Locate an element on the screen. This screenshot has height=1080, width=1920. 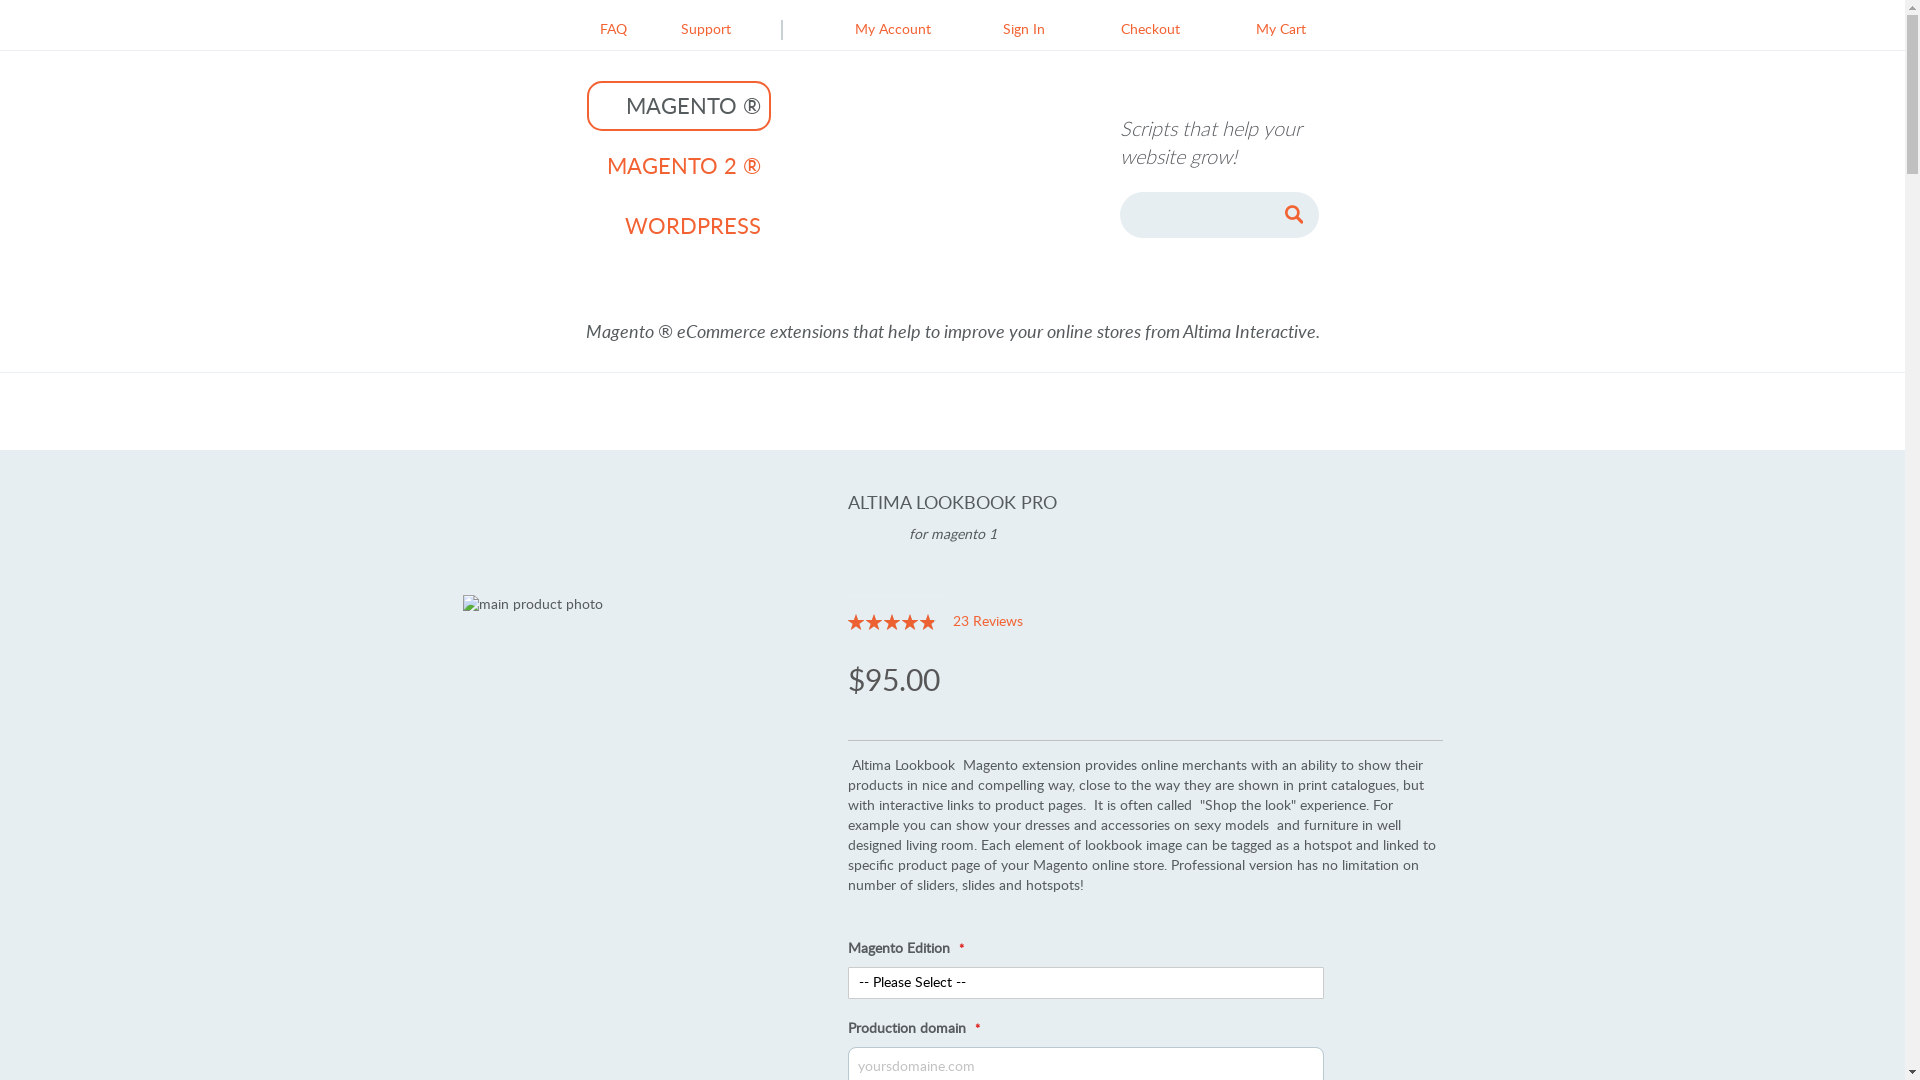
My Cart is located at coordinates (1267, 30).